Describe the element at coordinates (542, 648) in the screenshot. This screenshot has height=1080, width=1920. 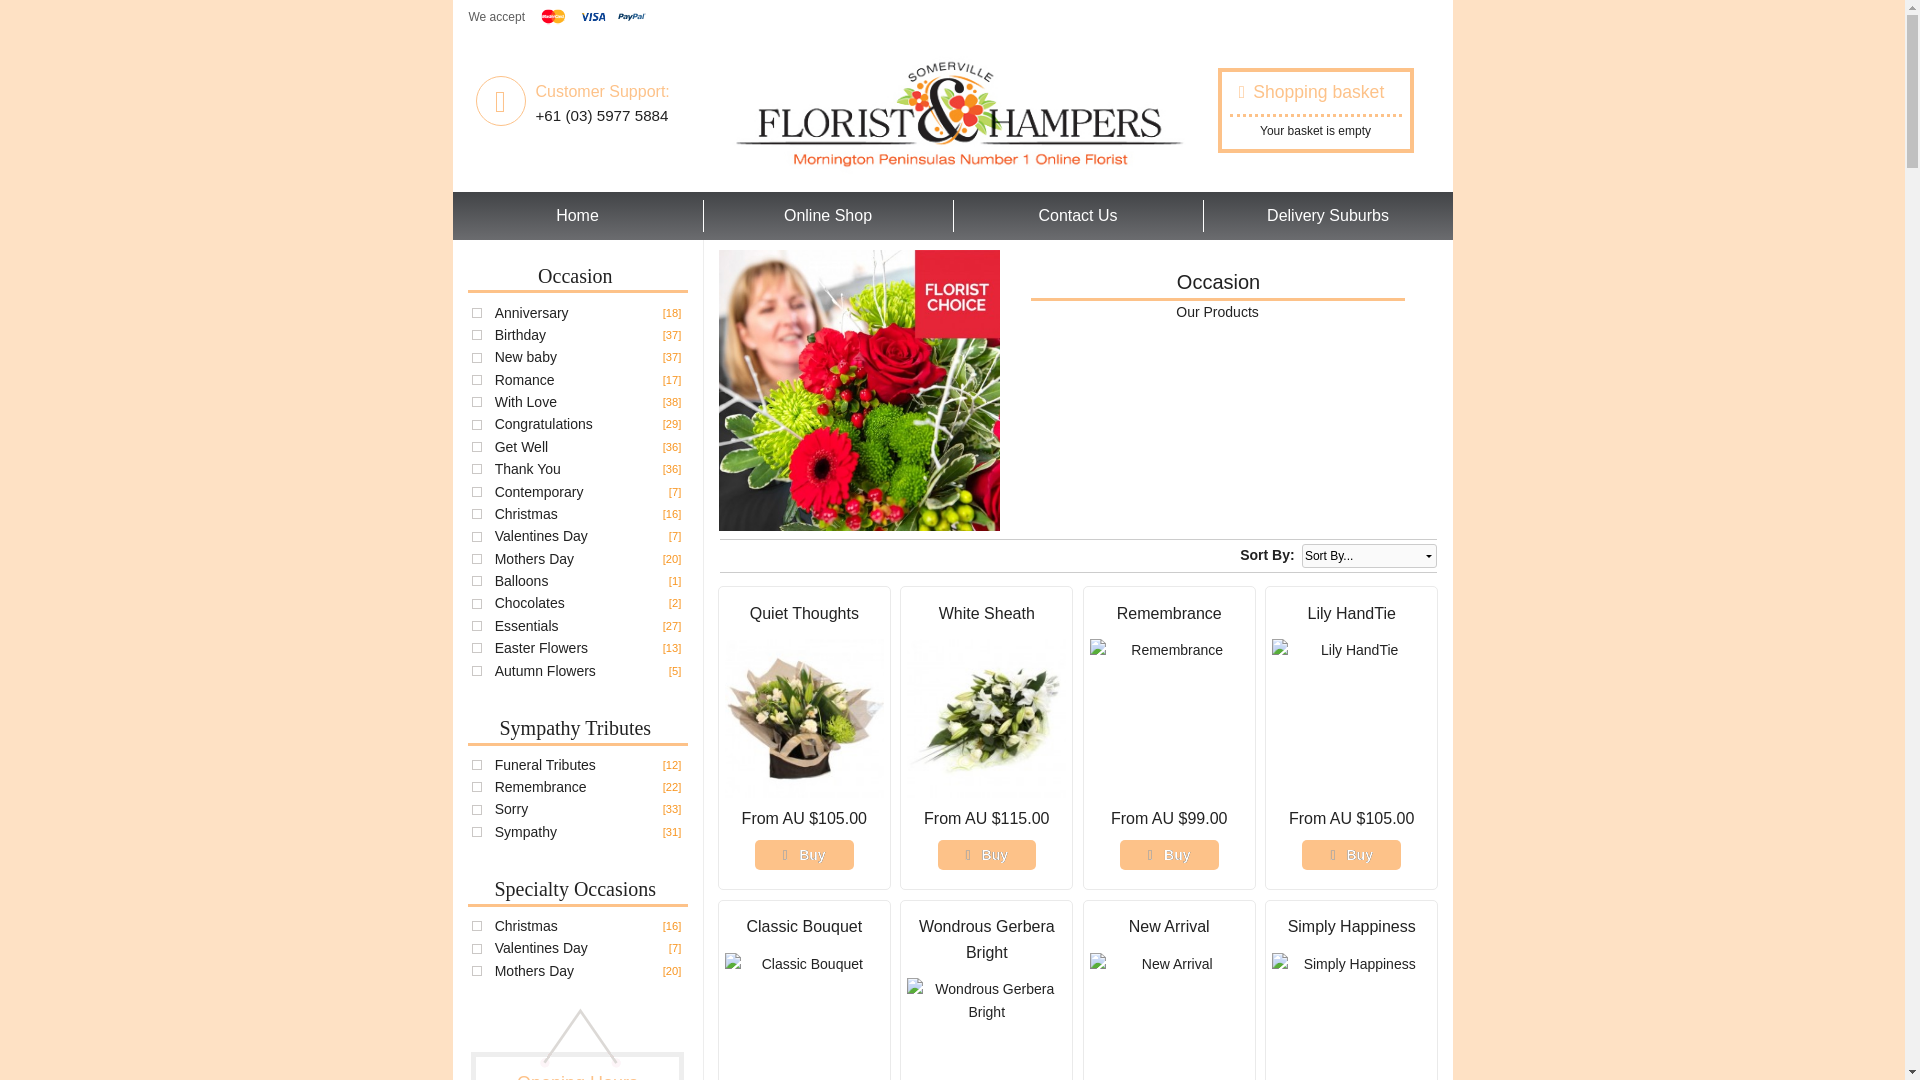
I see `Easter Flowers
[13]` at that location.